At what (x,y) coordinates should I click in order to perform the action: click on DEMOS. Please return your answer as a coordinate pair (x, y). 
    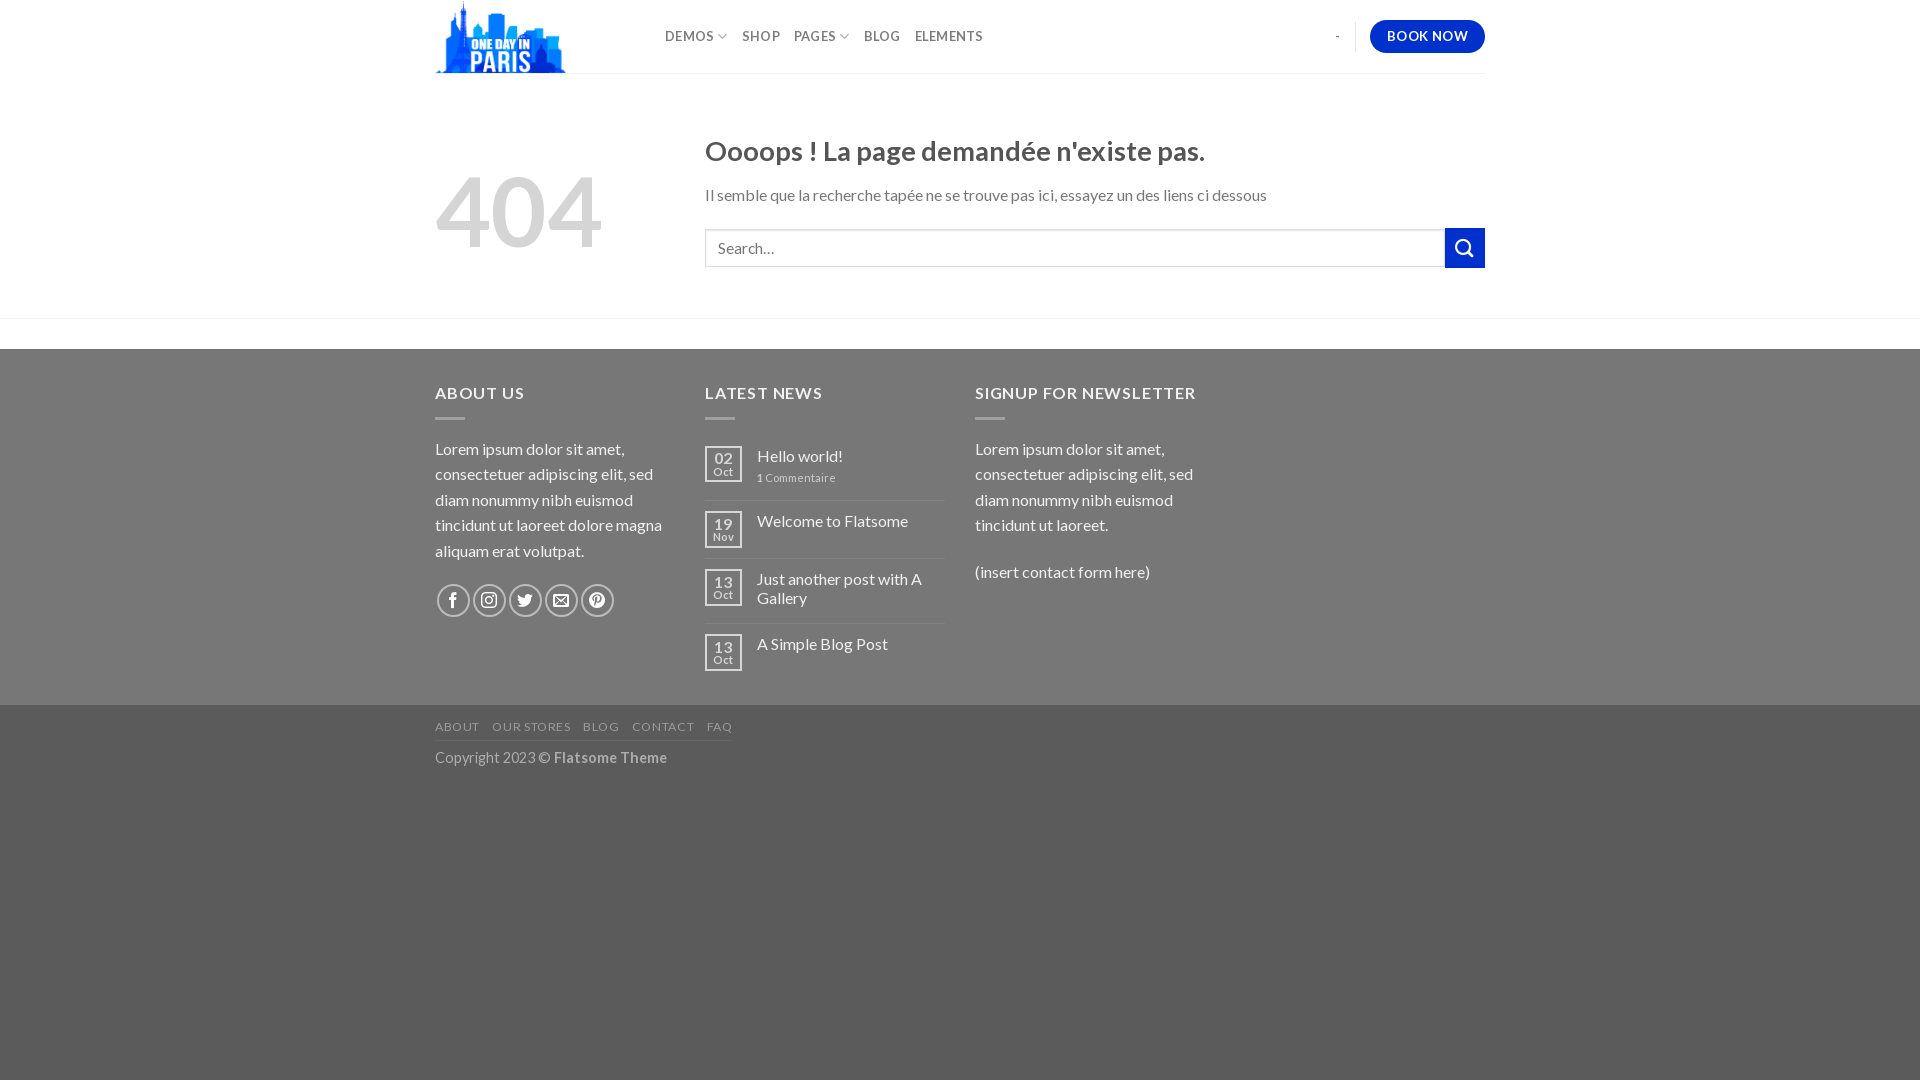
    Looking at the image, I should click on (696, 36).